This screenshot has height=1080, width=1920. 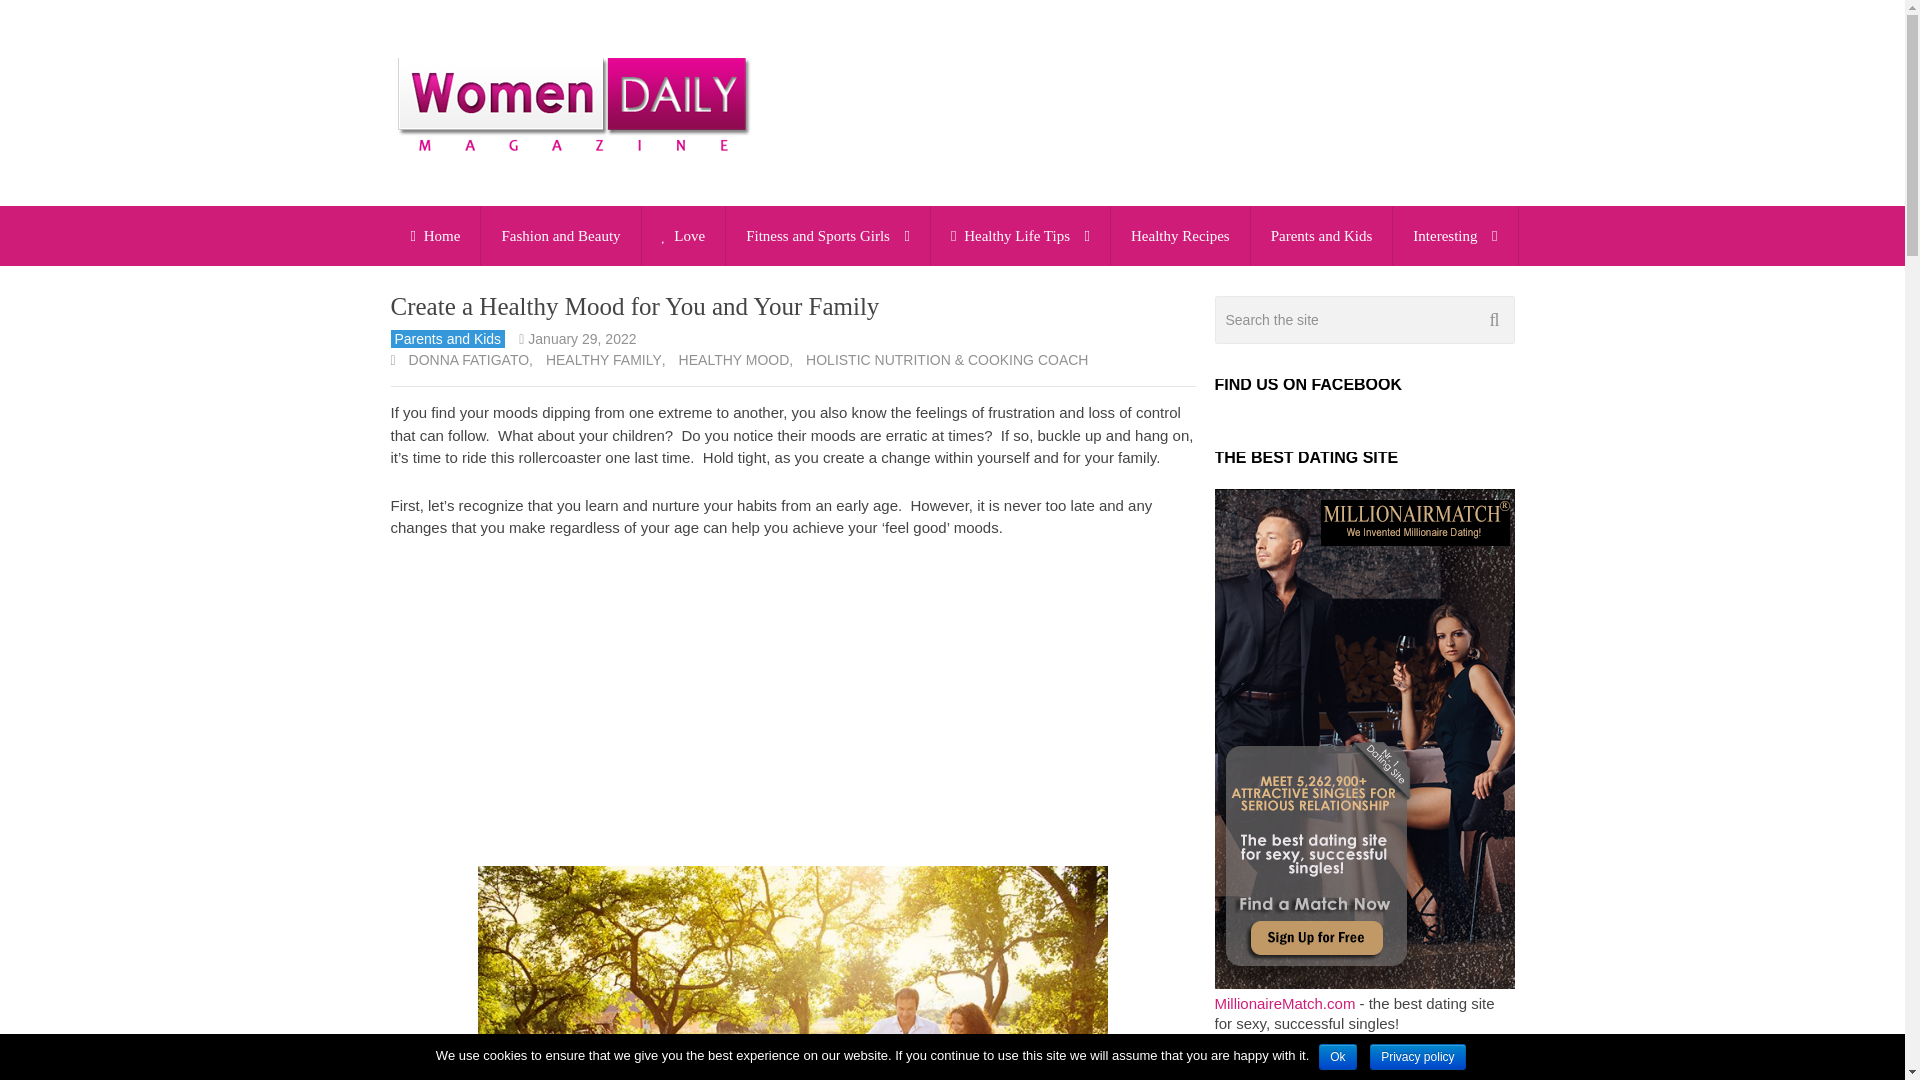 What do you see at coordinates (434, 236) in the screenshot?
I see `Home` at bounding box center [434, 236].